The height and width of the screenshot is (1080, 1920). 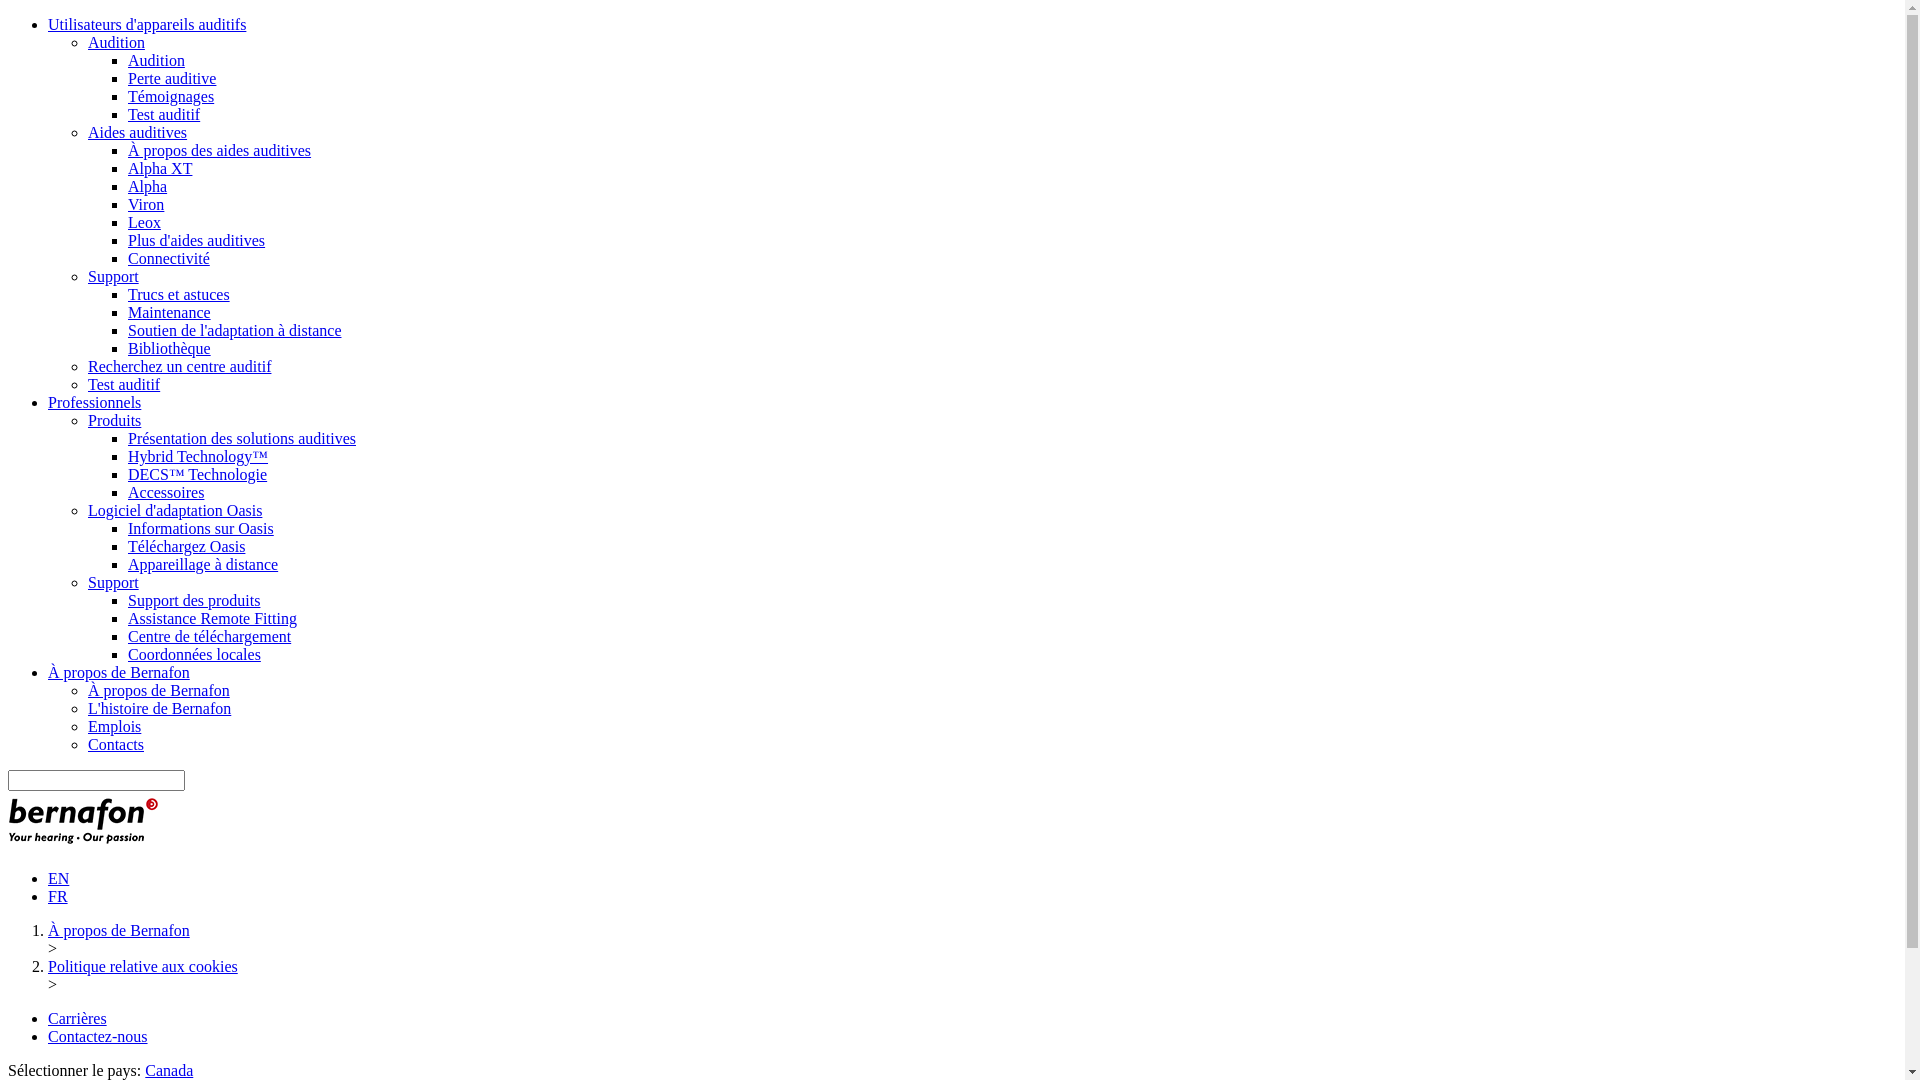 I want to click on Leox, so click(x=144, y=222).